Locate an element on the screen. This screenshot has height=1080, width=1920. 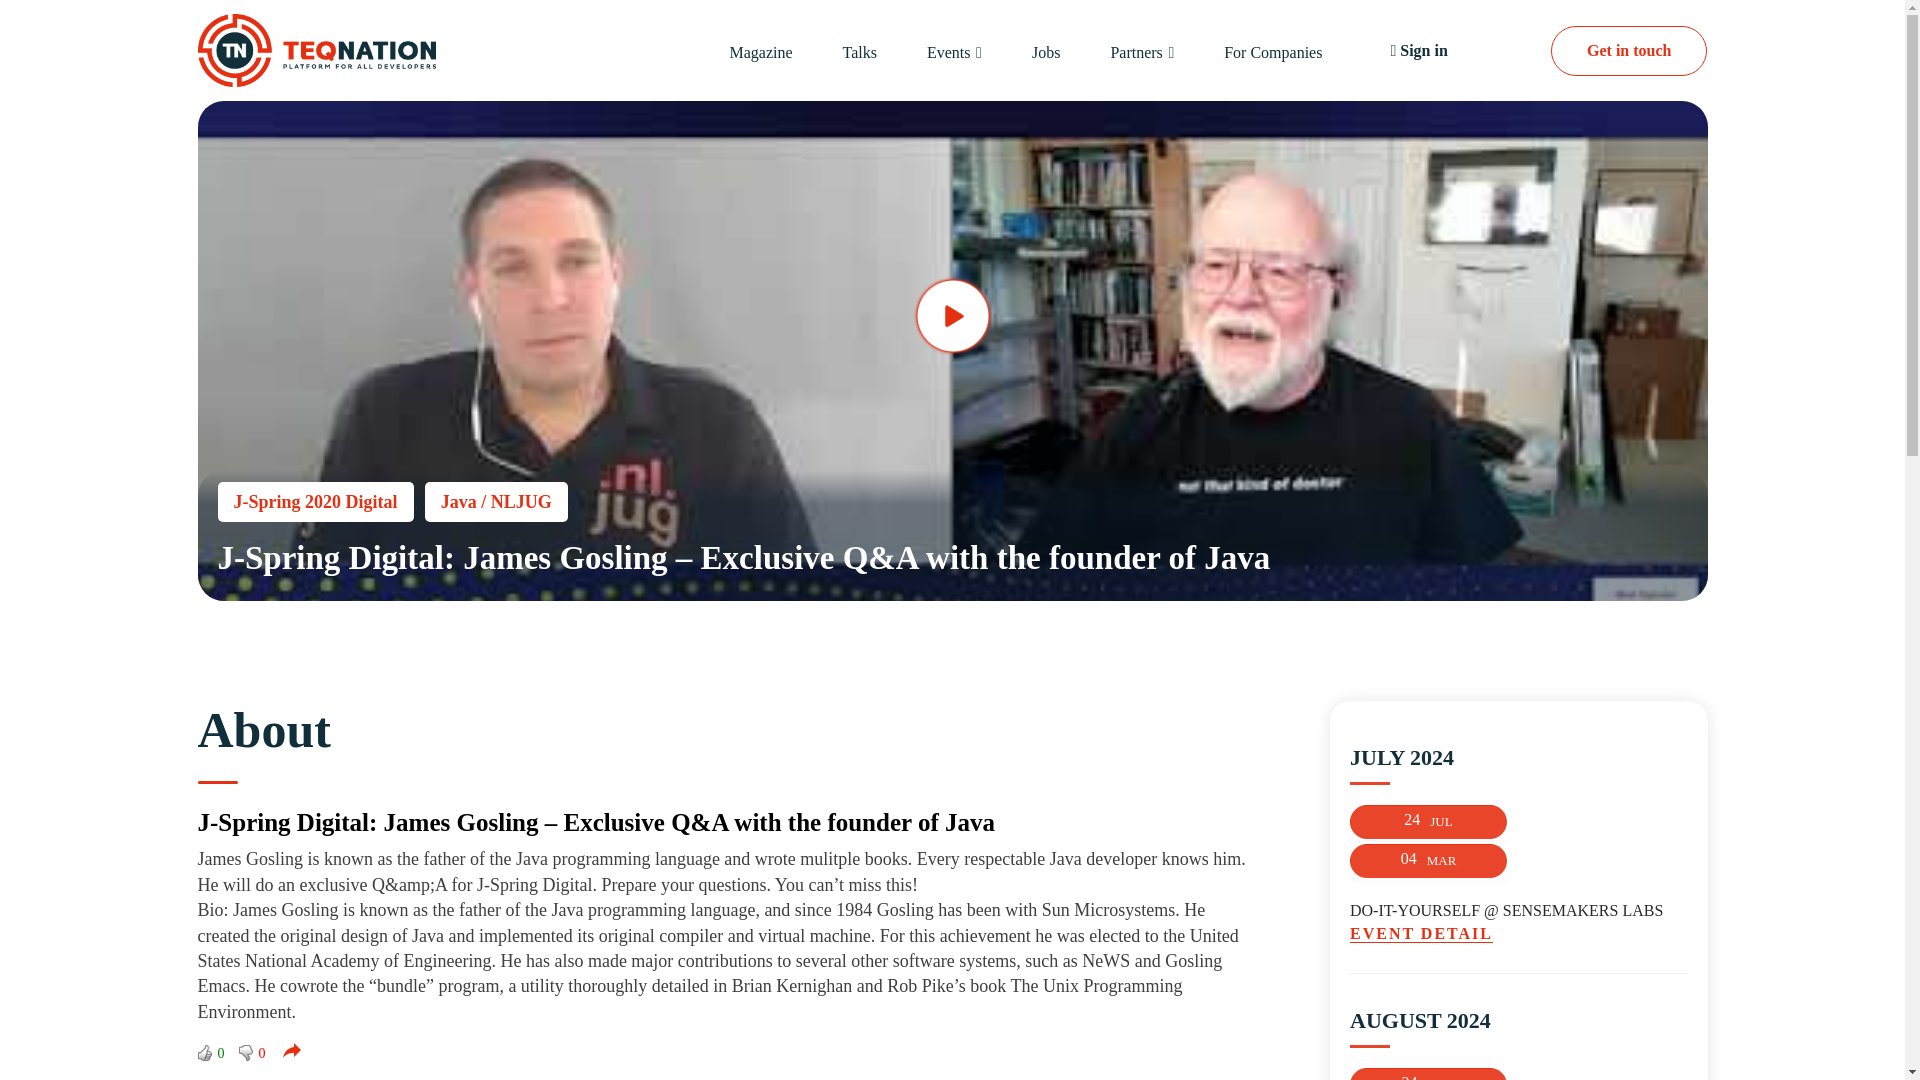
EVENT DETAIL is located at coordinates (1518, 933).